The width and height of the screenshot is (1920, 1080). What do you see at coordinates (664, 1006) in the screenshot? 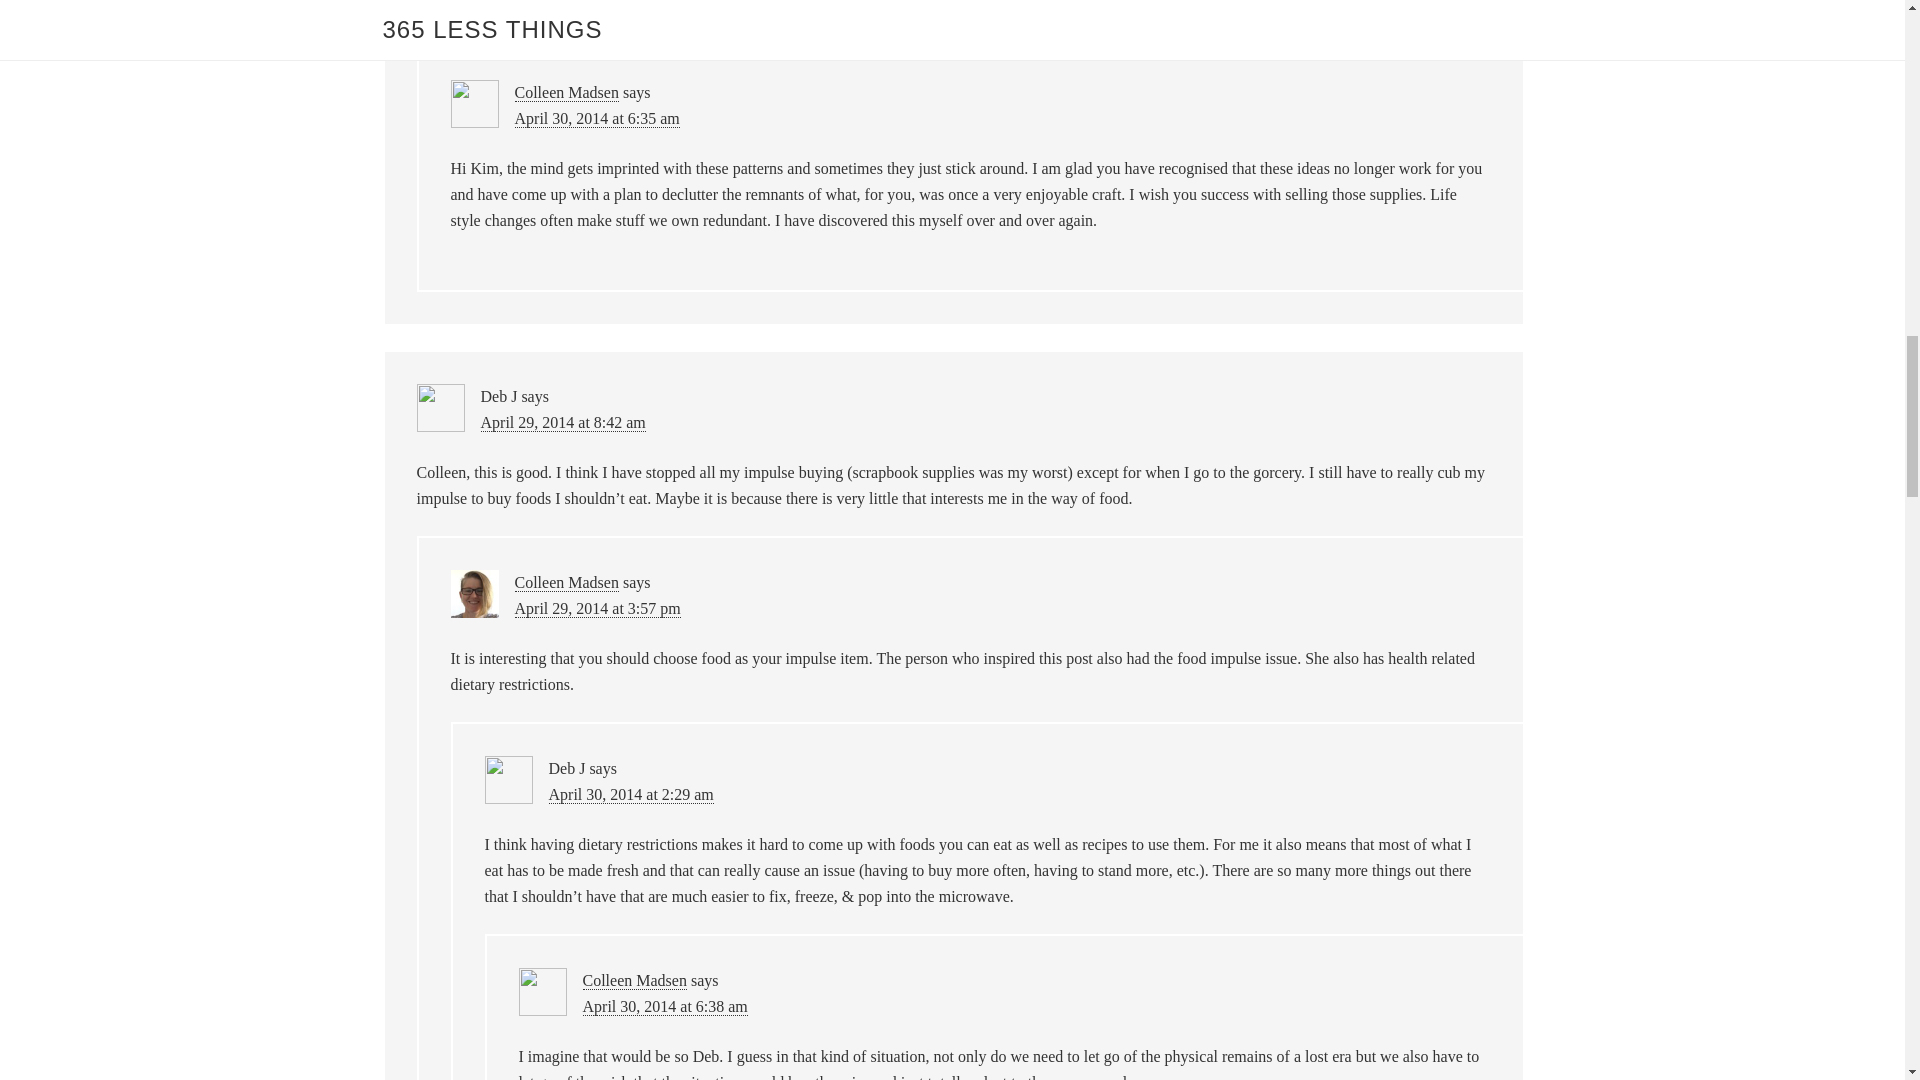
I see `April 30, 2014 at 6:38 am` at bounding box center [664, 1006].